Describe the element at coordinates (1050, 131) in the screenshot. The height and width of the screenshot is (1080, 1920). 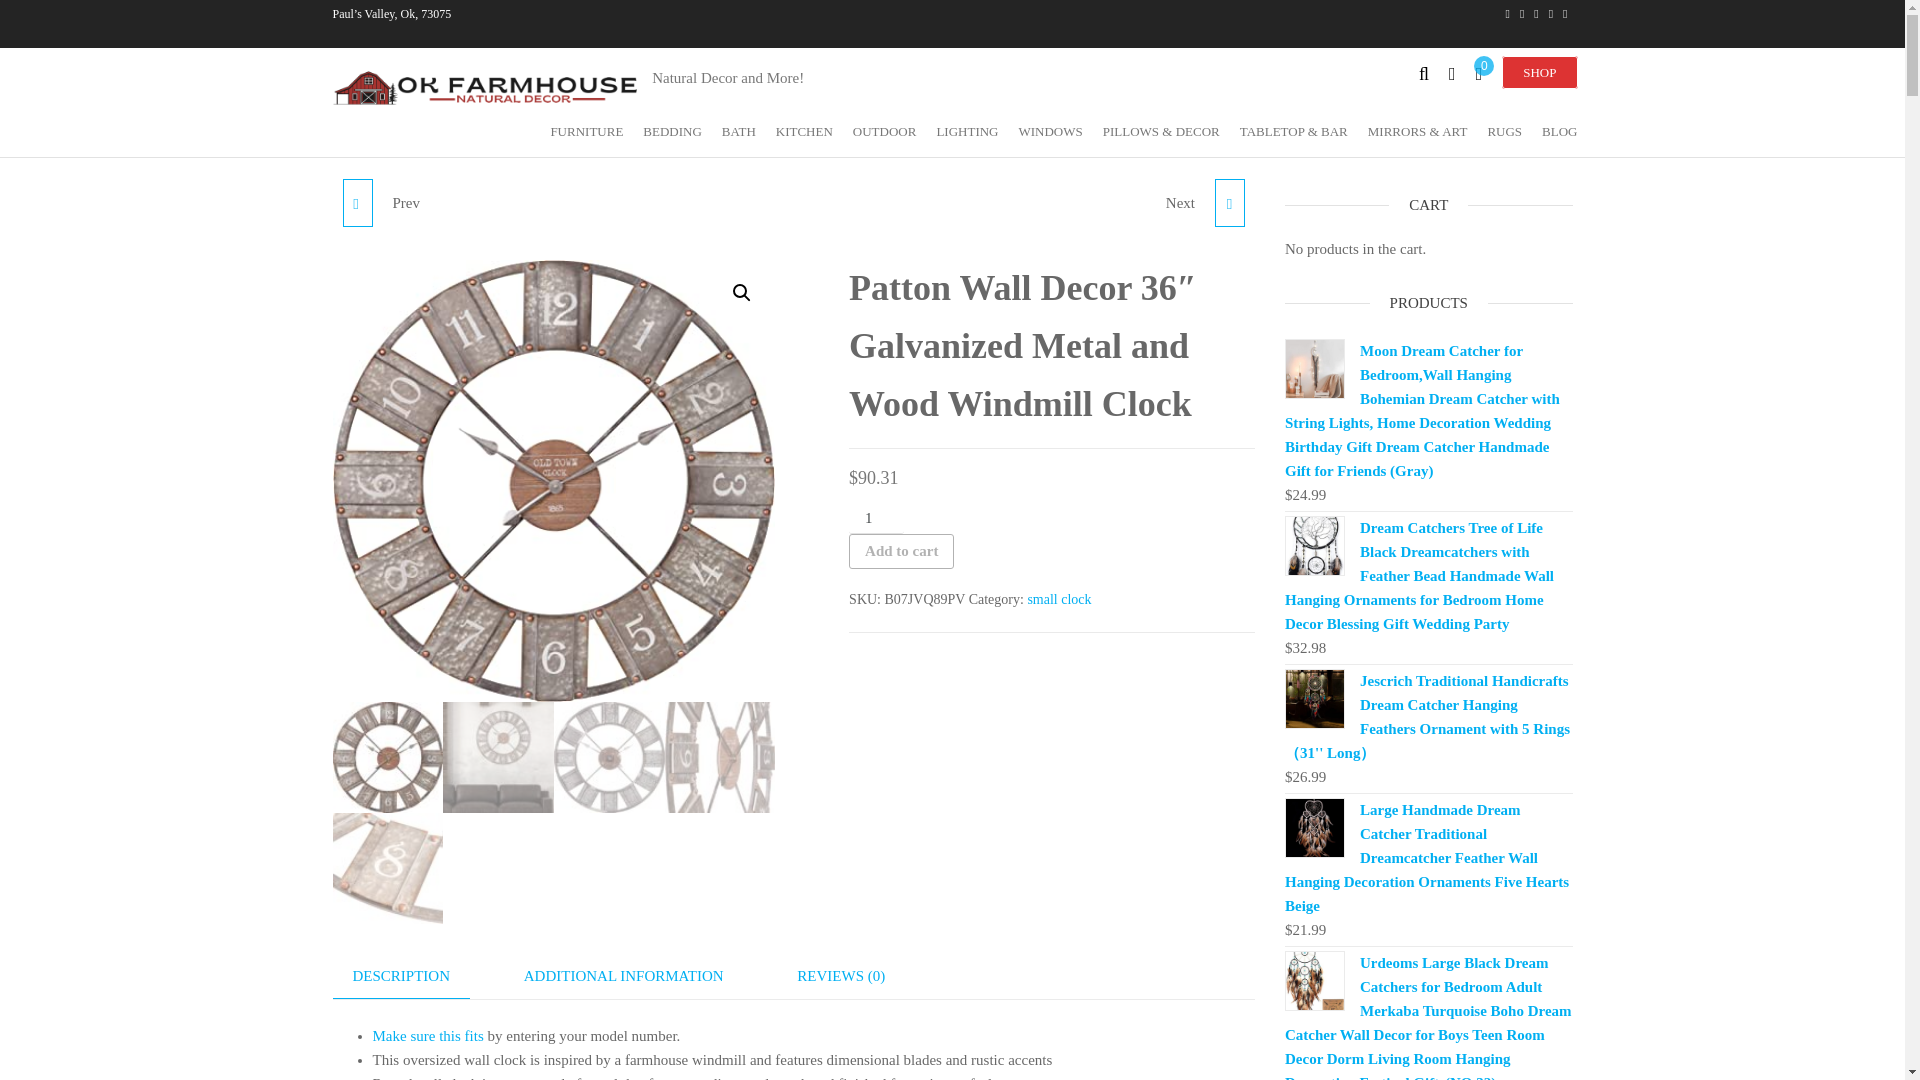
I see `Windows` at that location.